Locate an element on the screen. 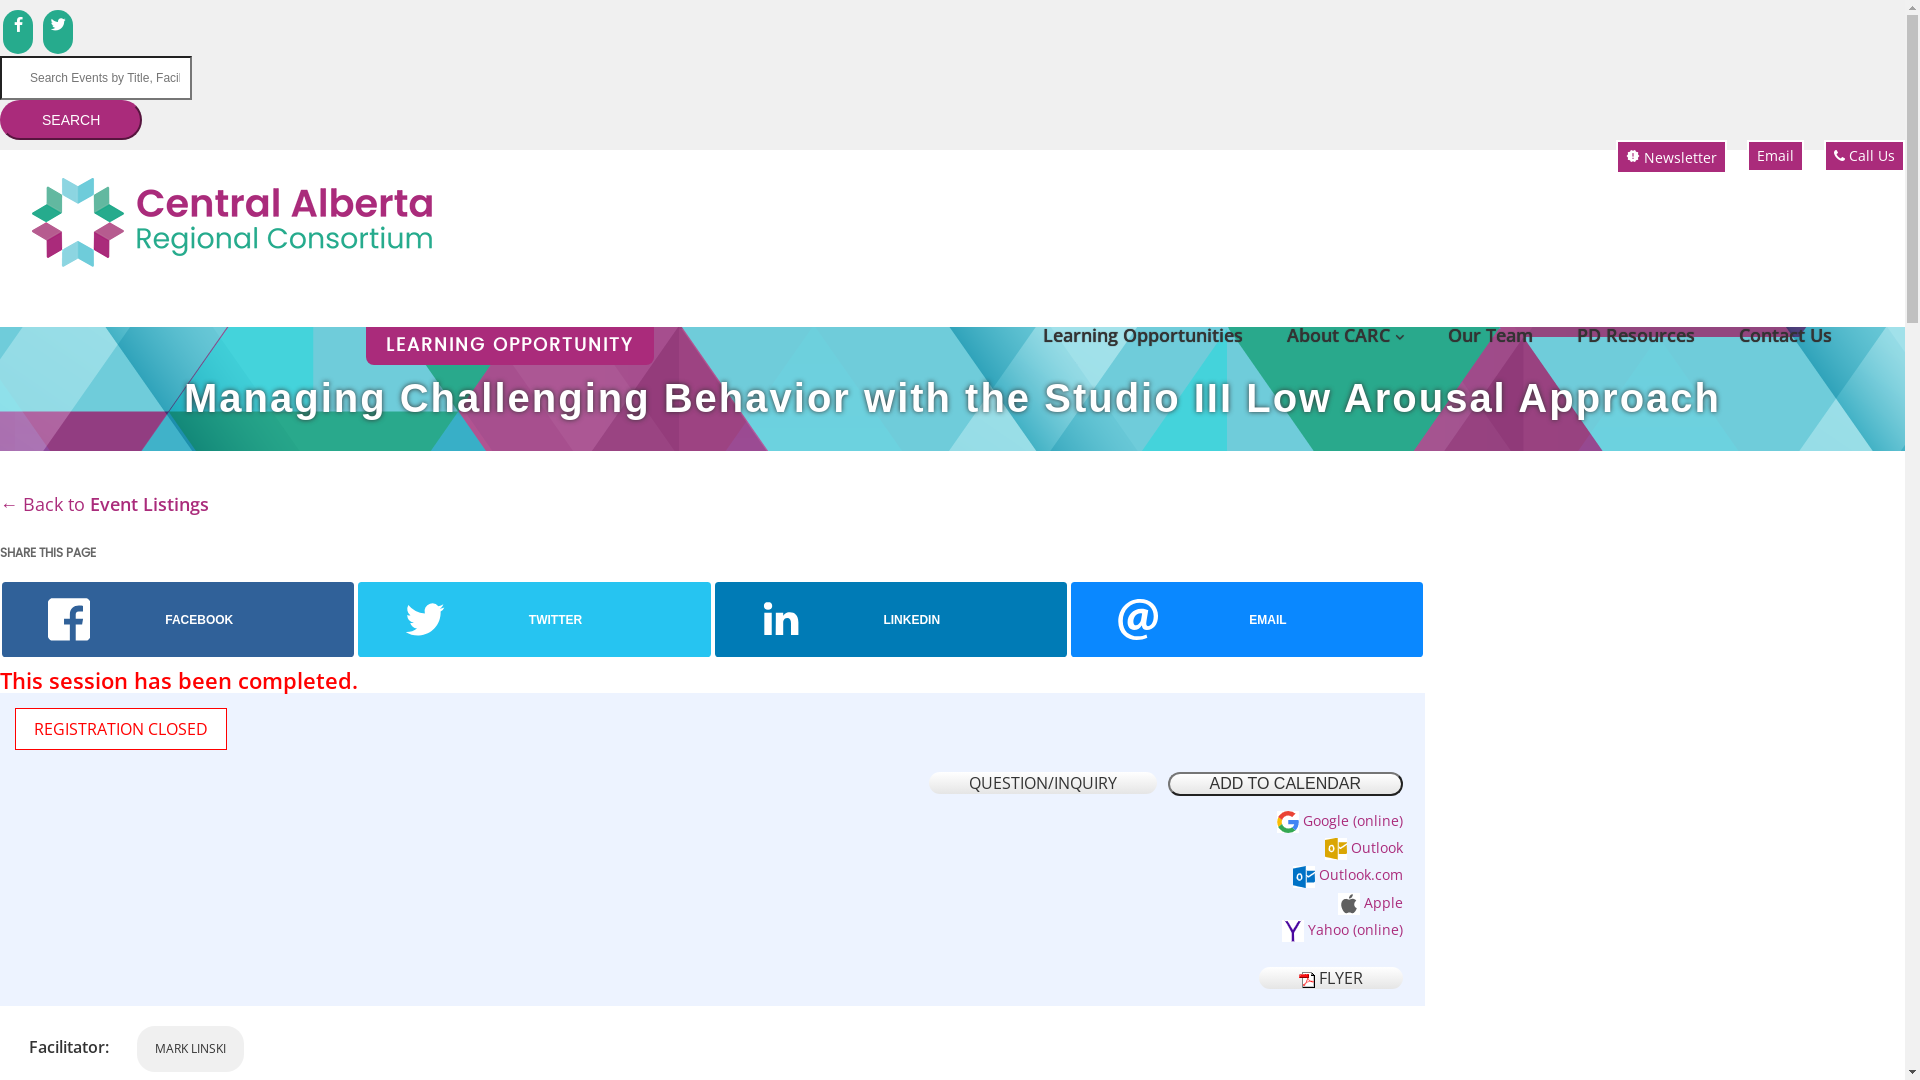  Email is located at coordinates (1776, 156).